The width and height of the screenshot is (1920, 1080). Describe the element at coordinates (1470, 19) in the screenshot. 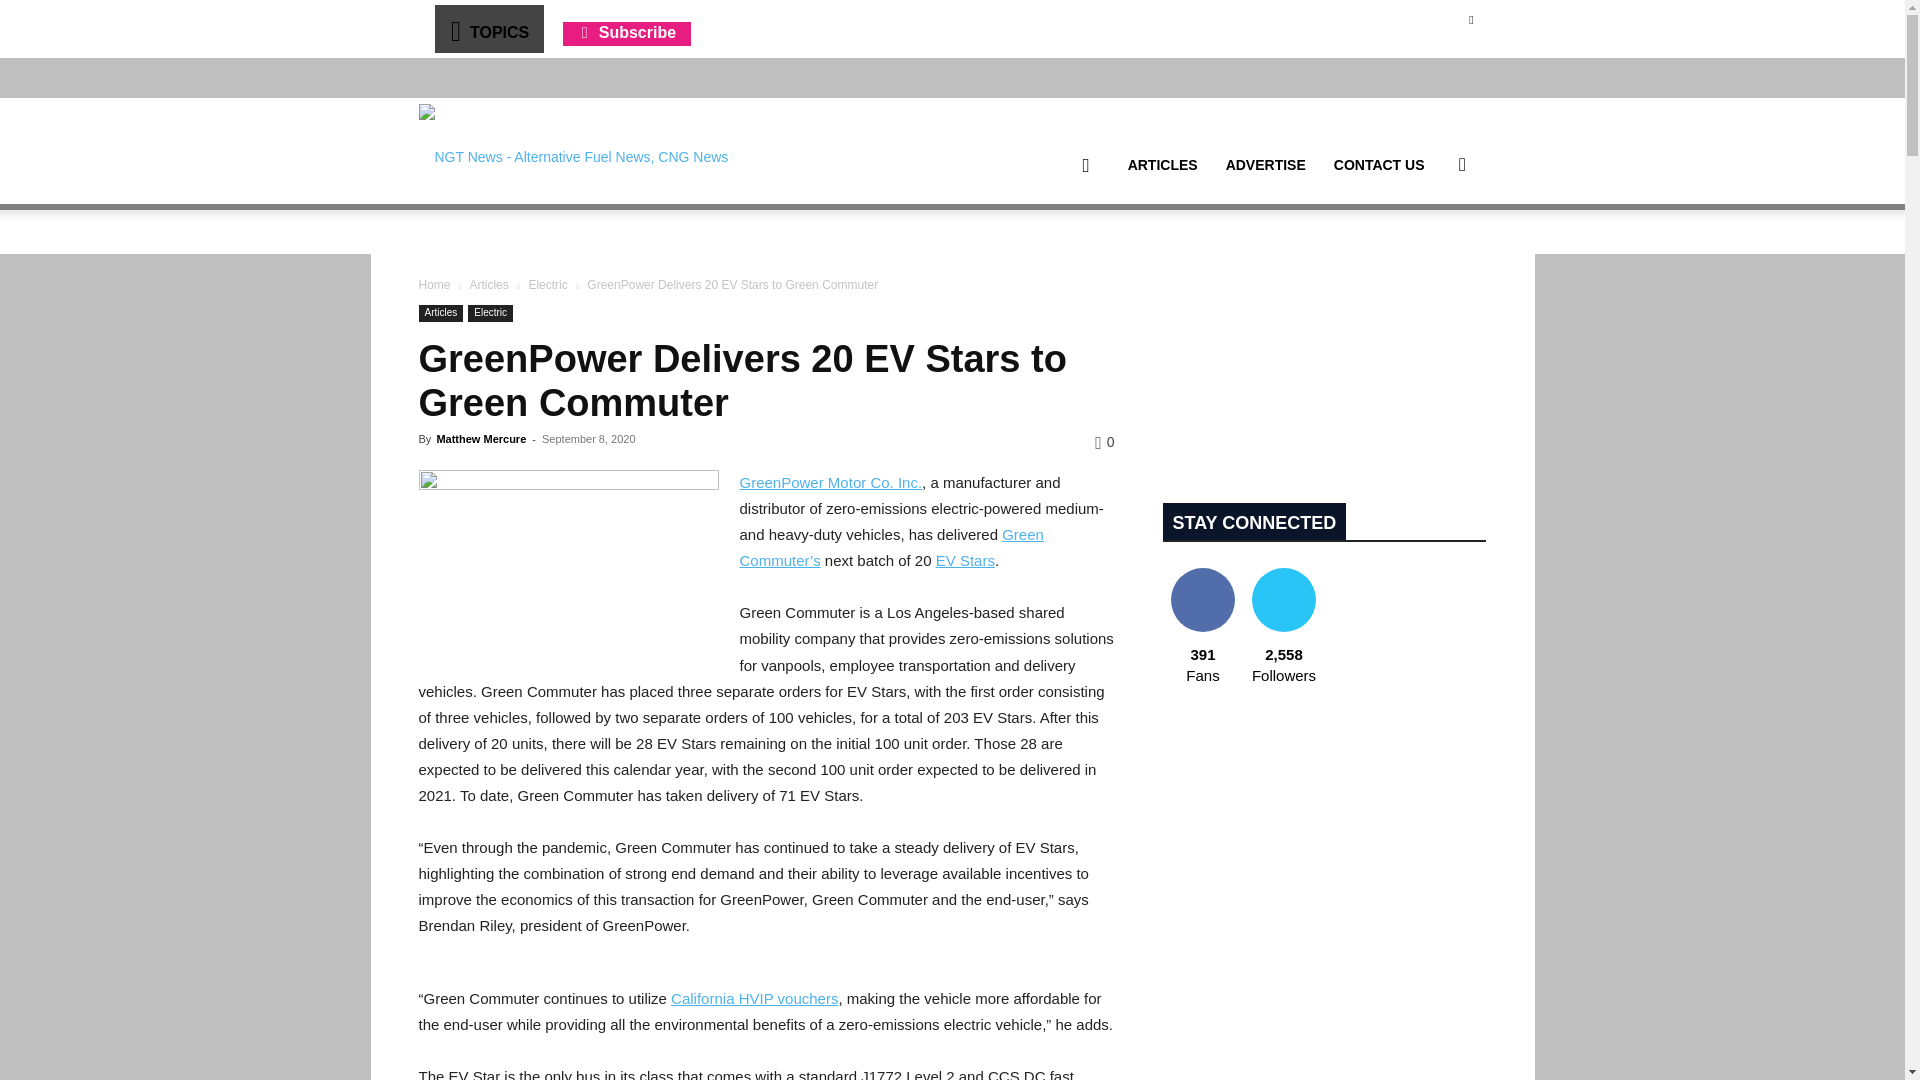

I see `Twitter` at that location.